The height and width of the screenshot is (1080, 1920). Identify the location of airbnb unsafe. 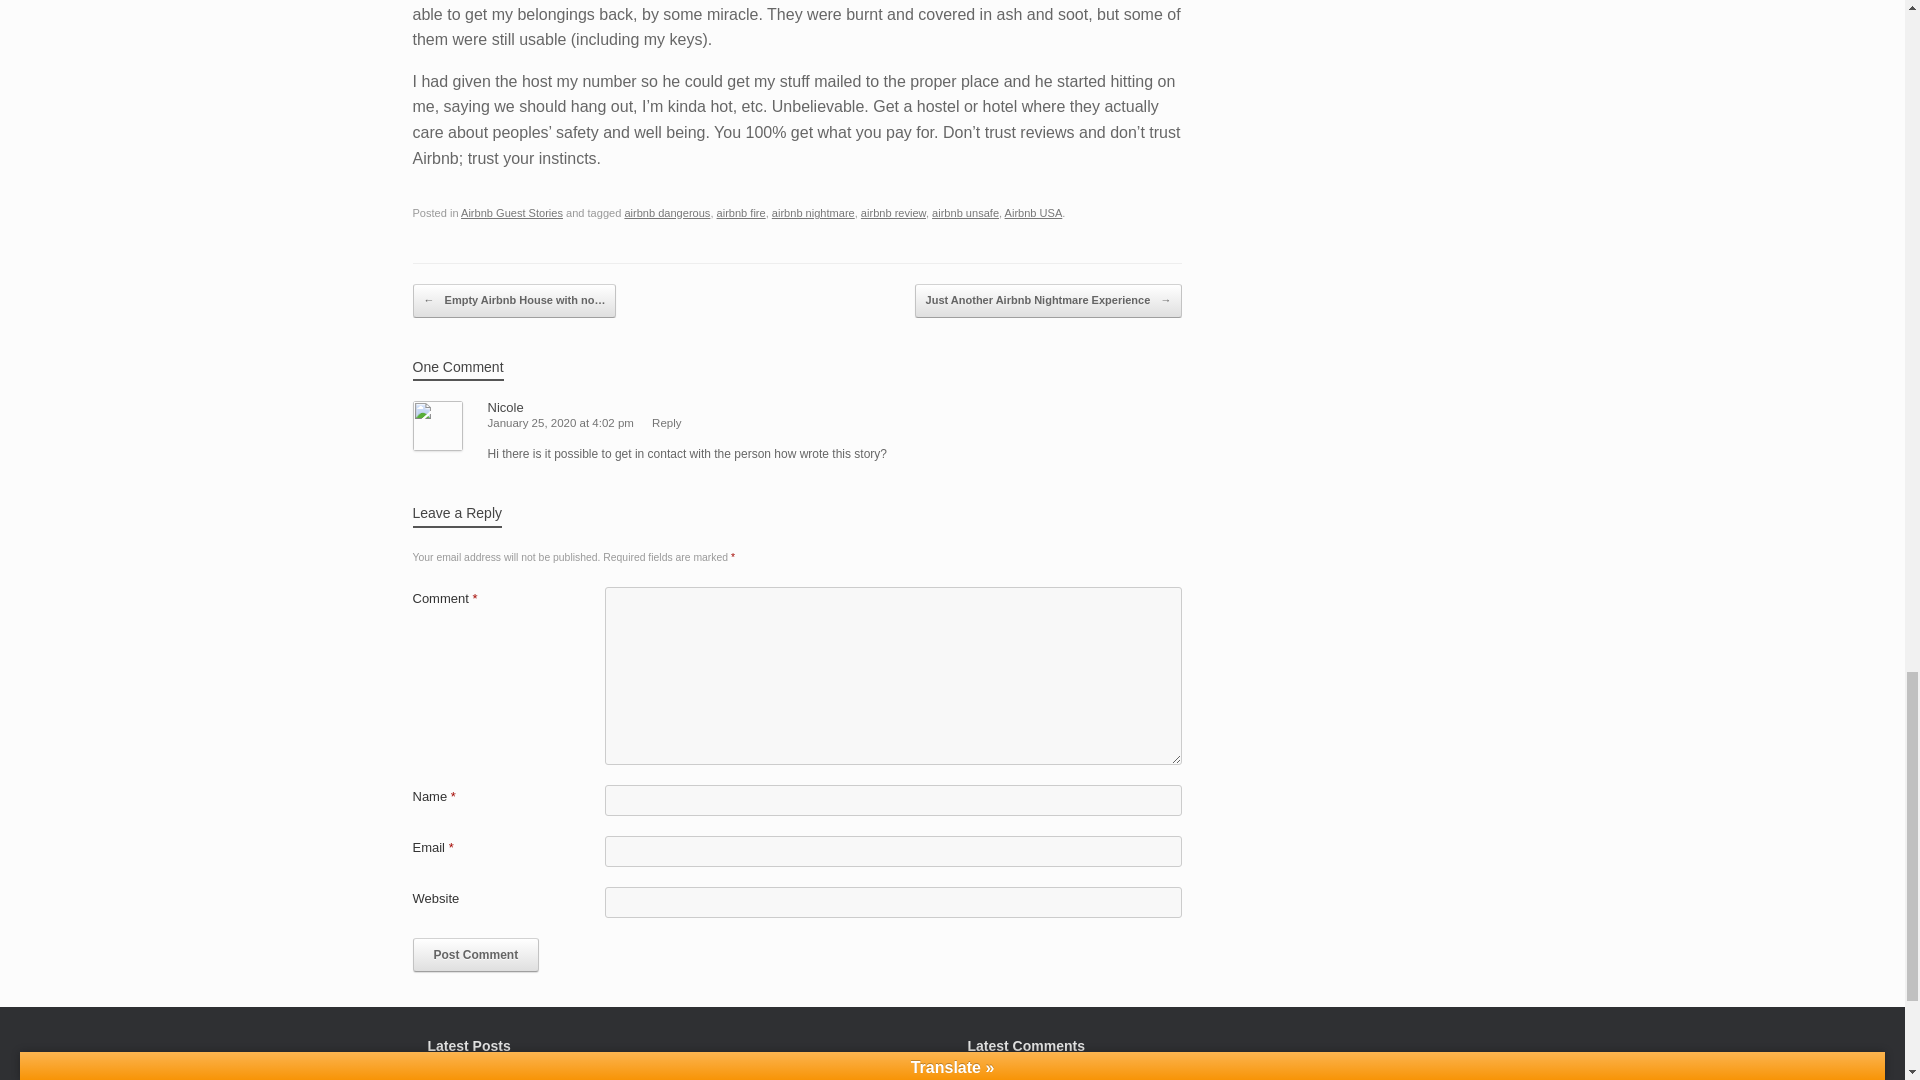
(964, 213).